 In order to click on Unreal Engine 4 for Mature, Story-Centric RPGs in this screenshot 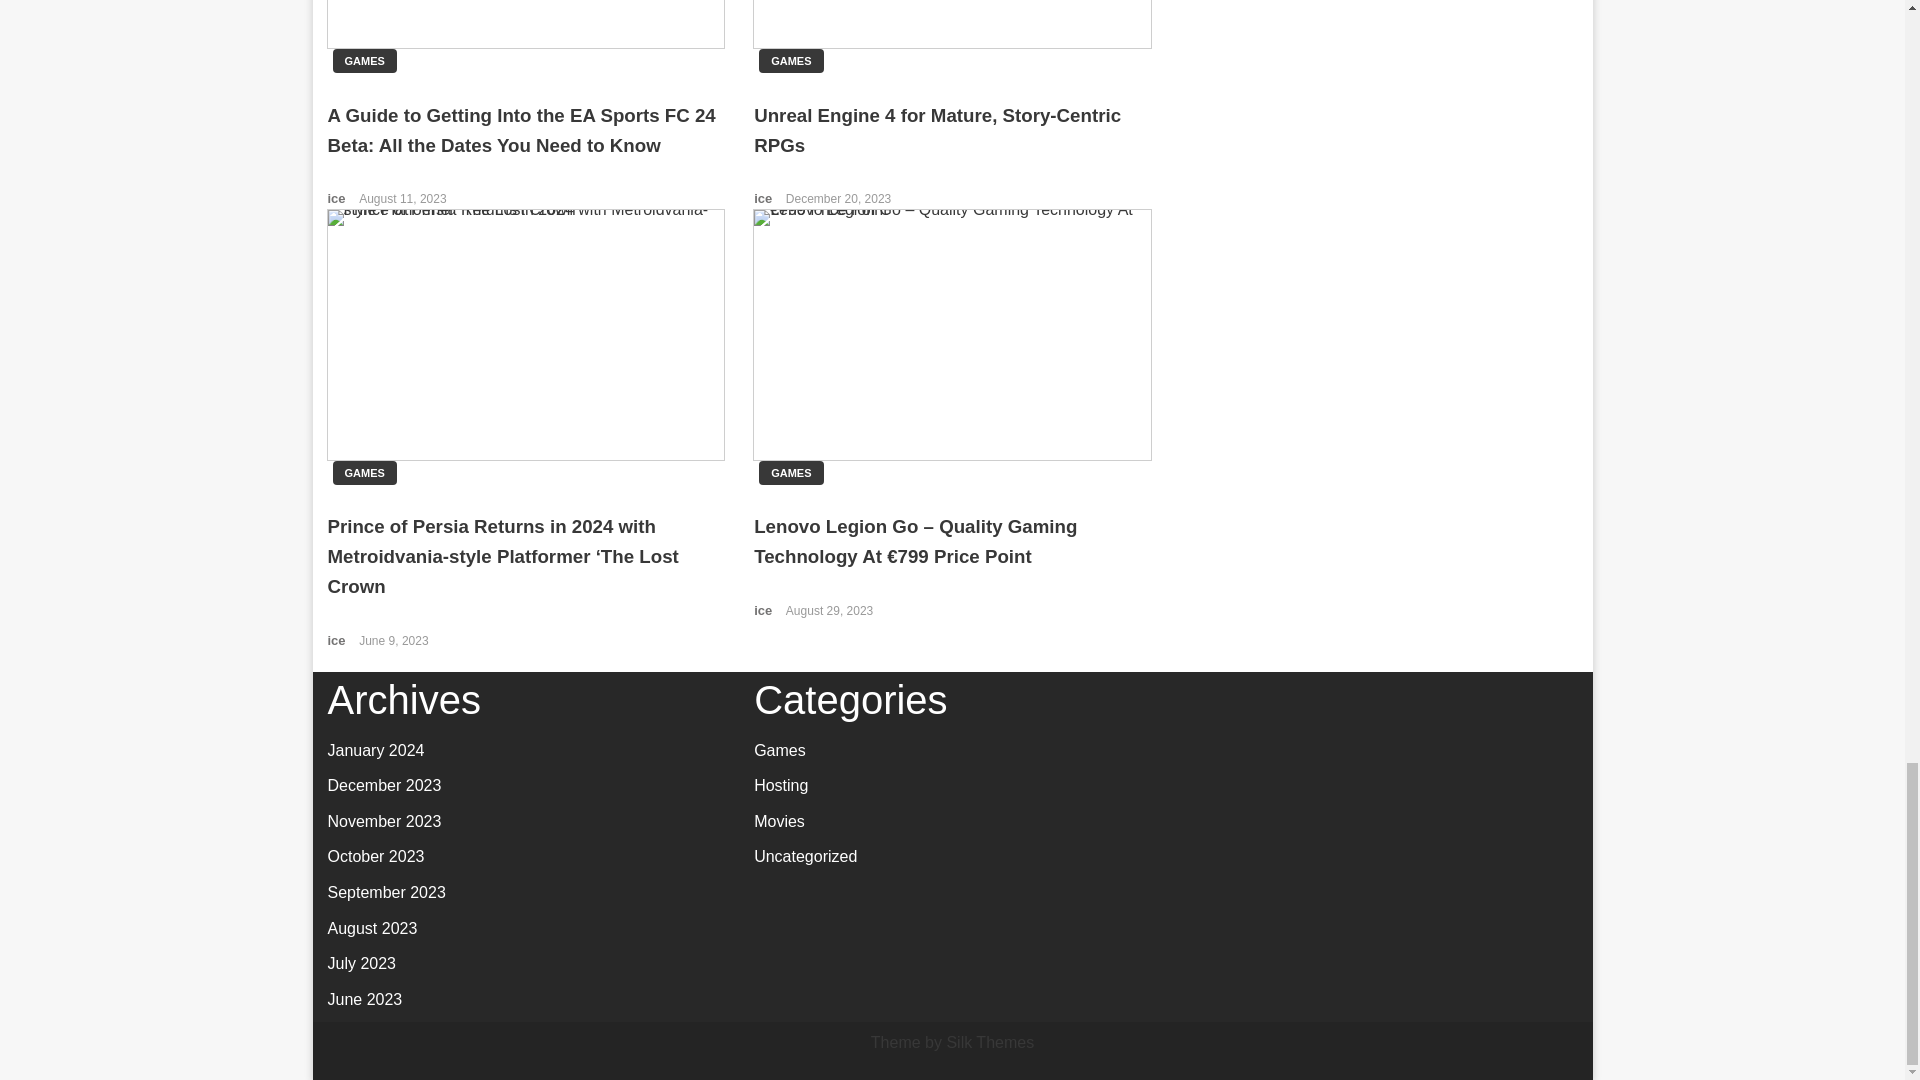, I will do `click(938, 130)`.